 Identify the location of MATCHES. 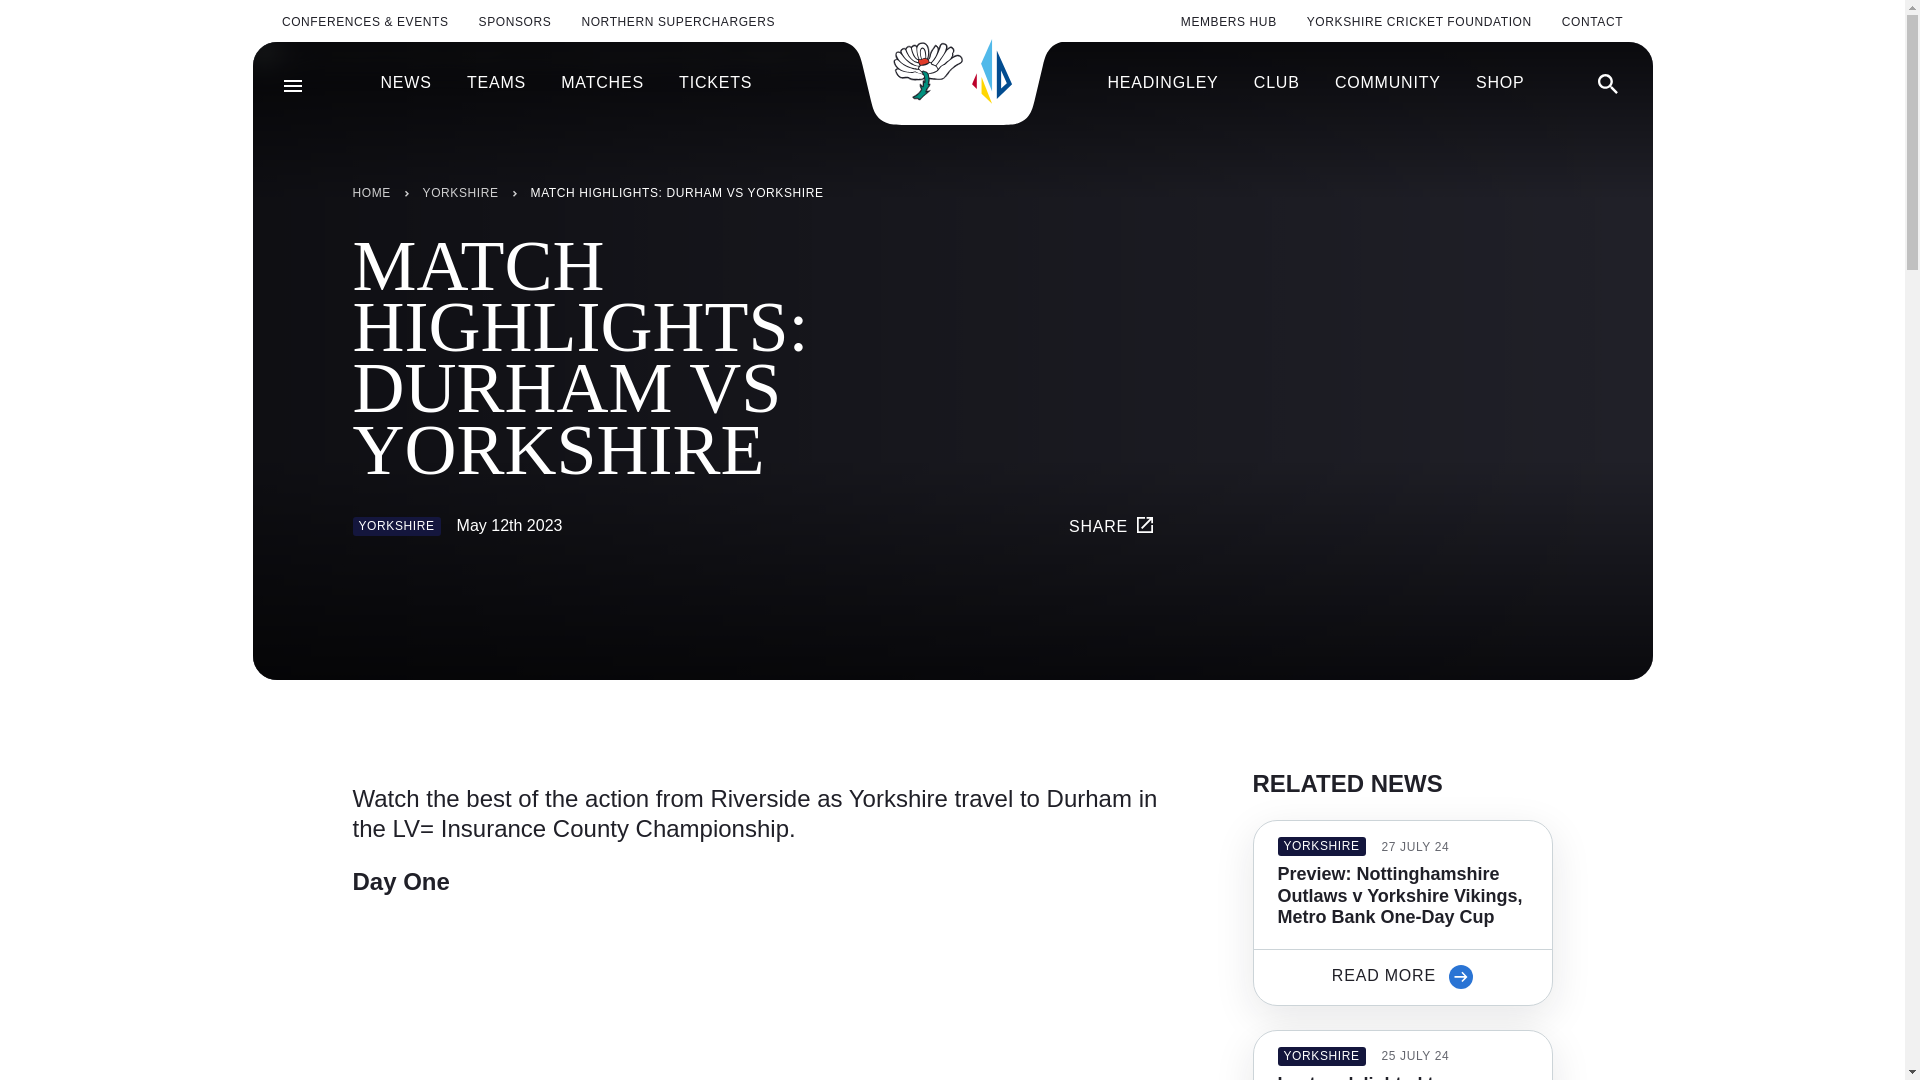
(602, 83).